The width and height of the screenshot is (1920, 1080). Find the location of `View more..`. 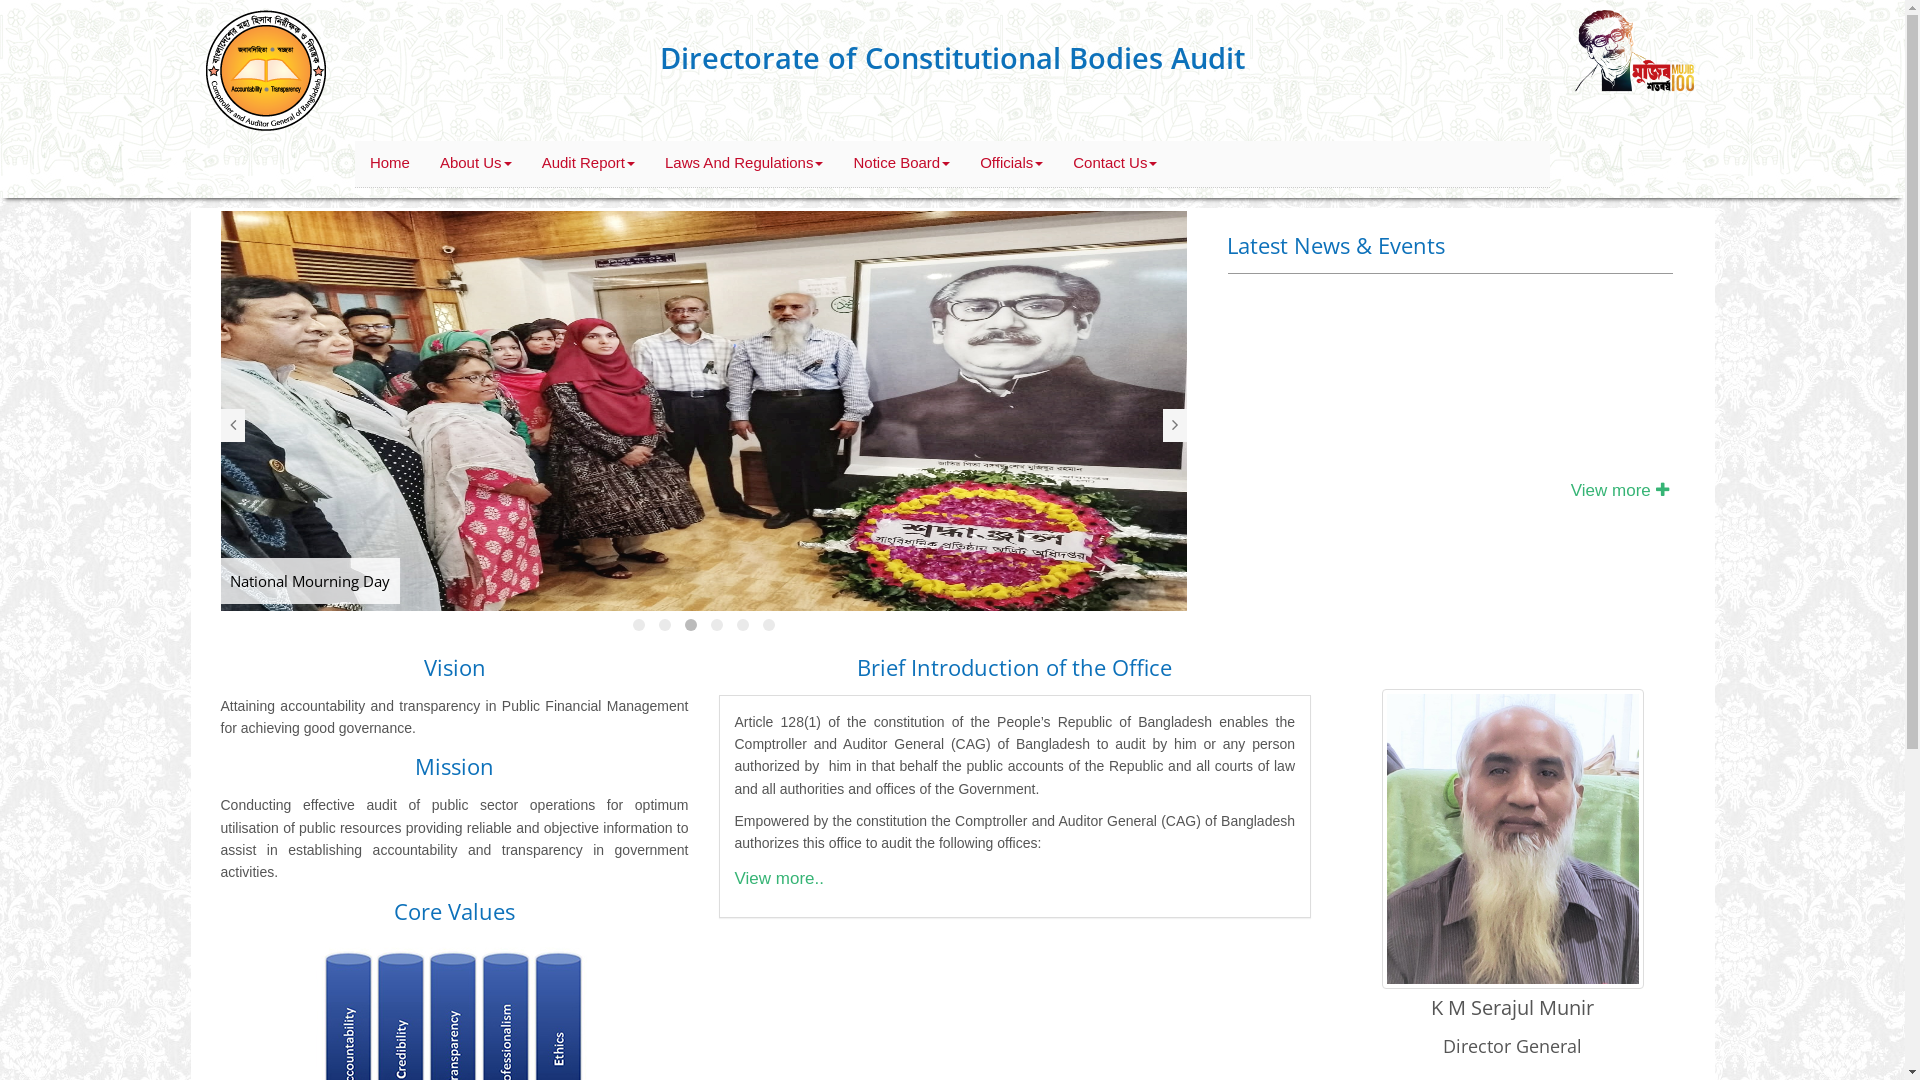

View more.. is located at coordinates (778, 878).